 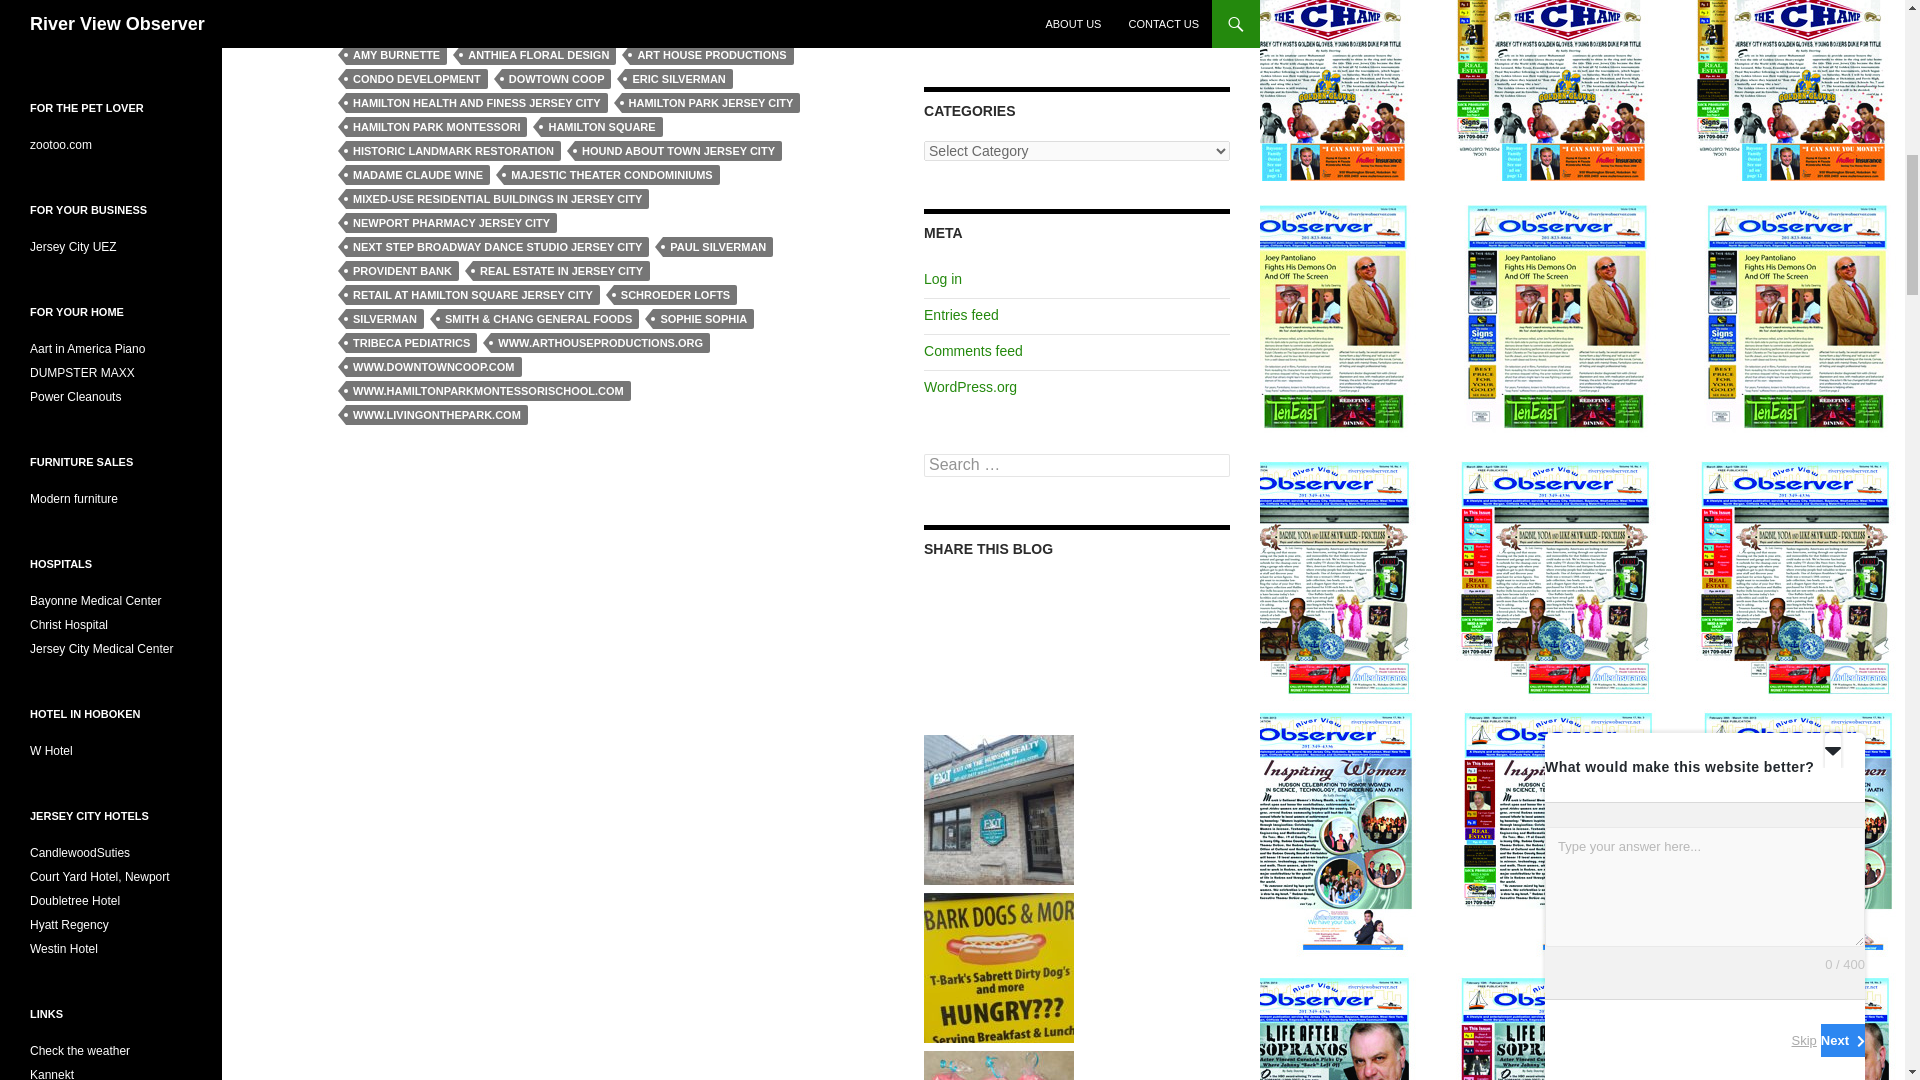 I want to click on T-Barks Foods and more, so click(x=998, y=966).